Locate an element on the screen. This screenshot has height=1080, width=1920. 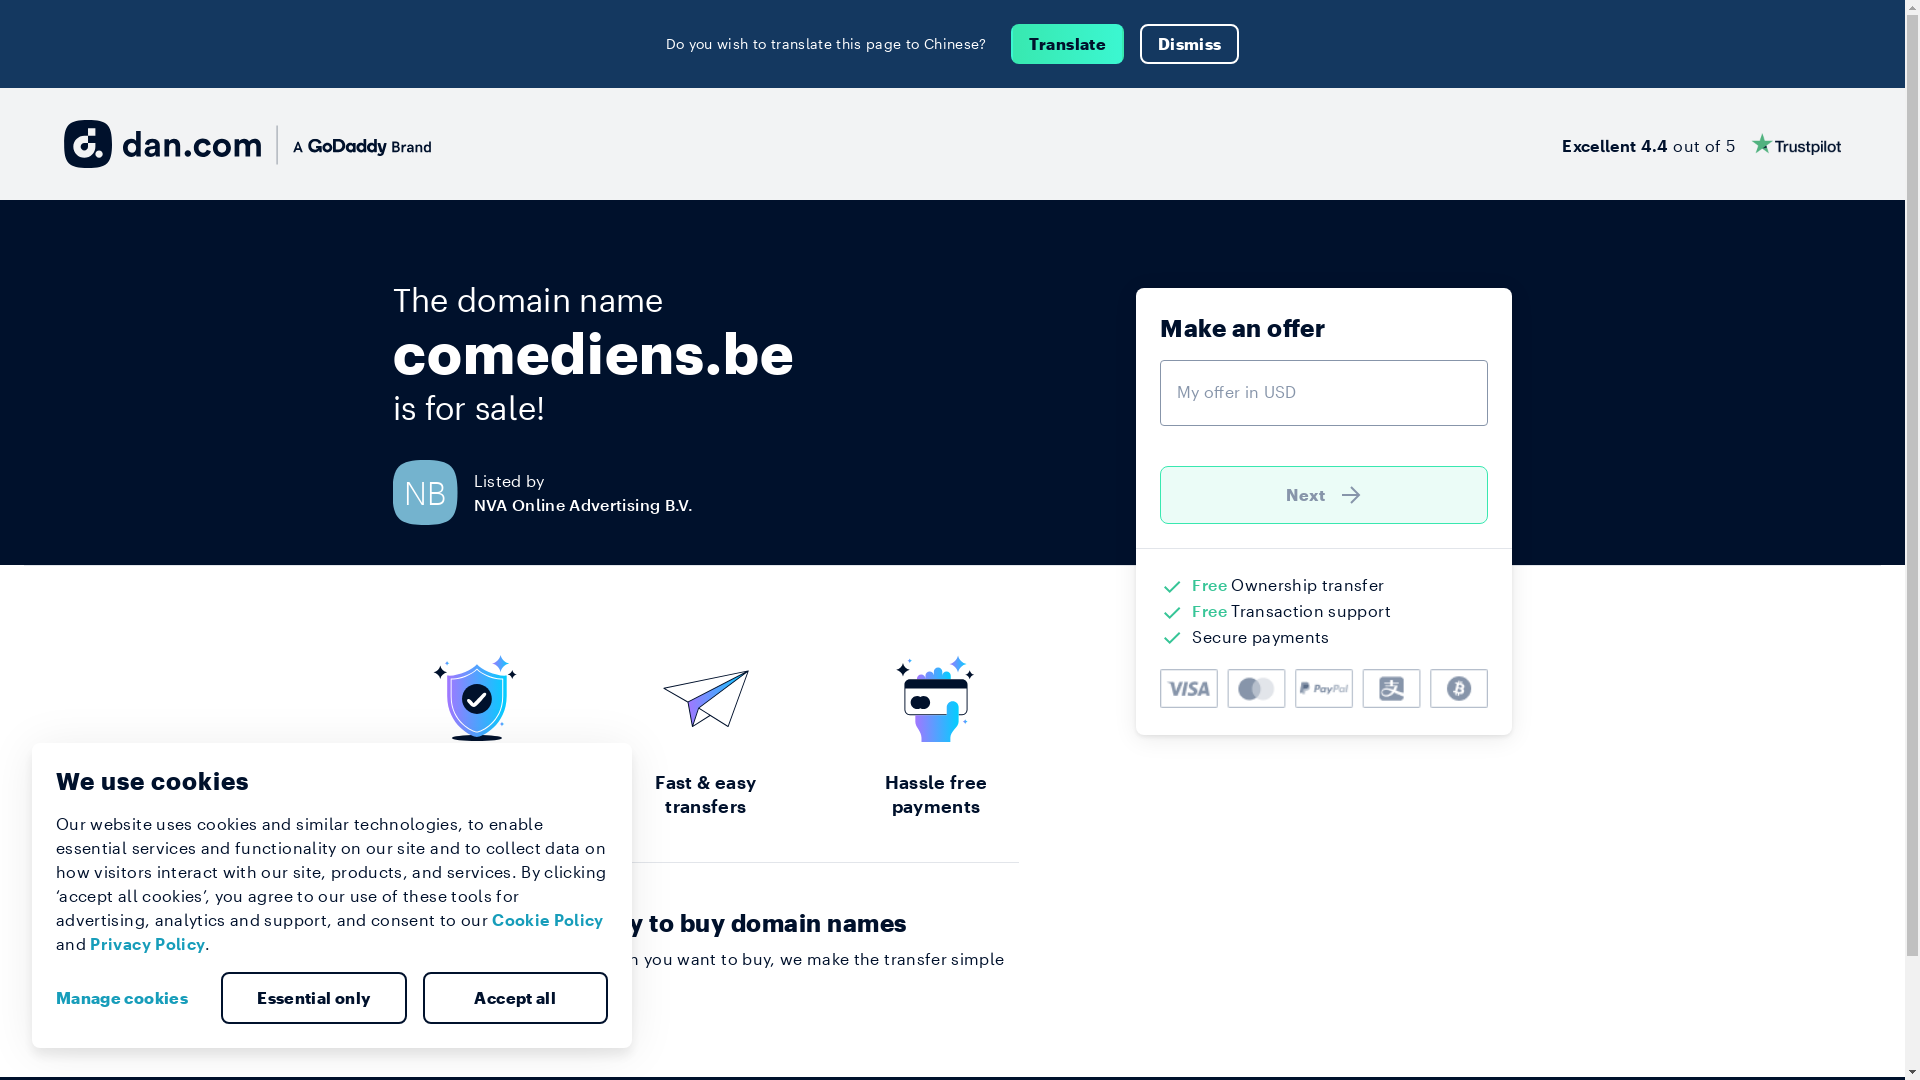
Next
) is located at coordinates (1324, 495).